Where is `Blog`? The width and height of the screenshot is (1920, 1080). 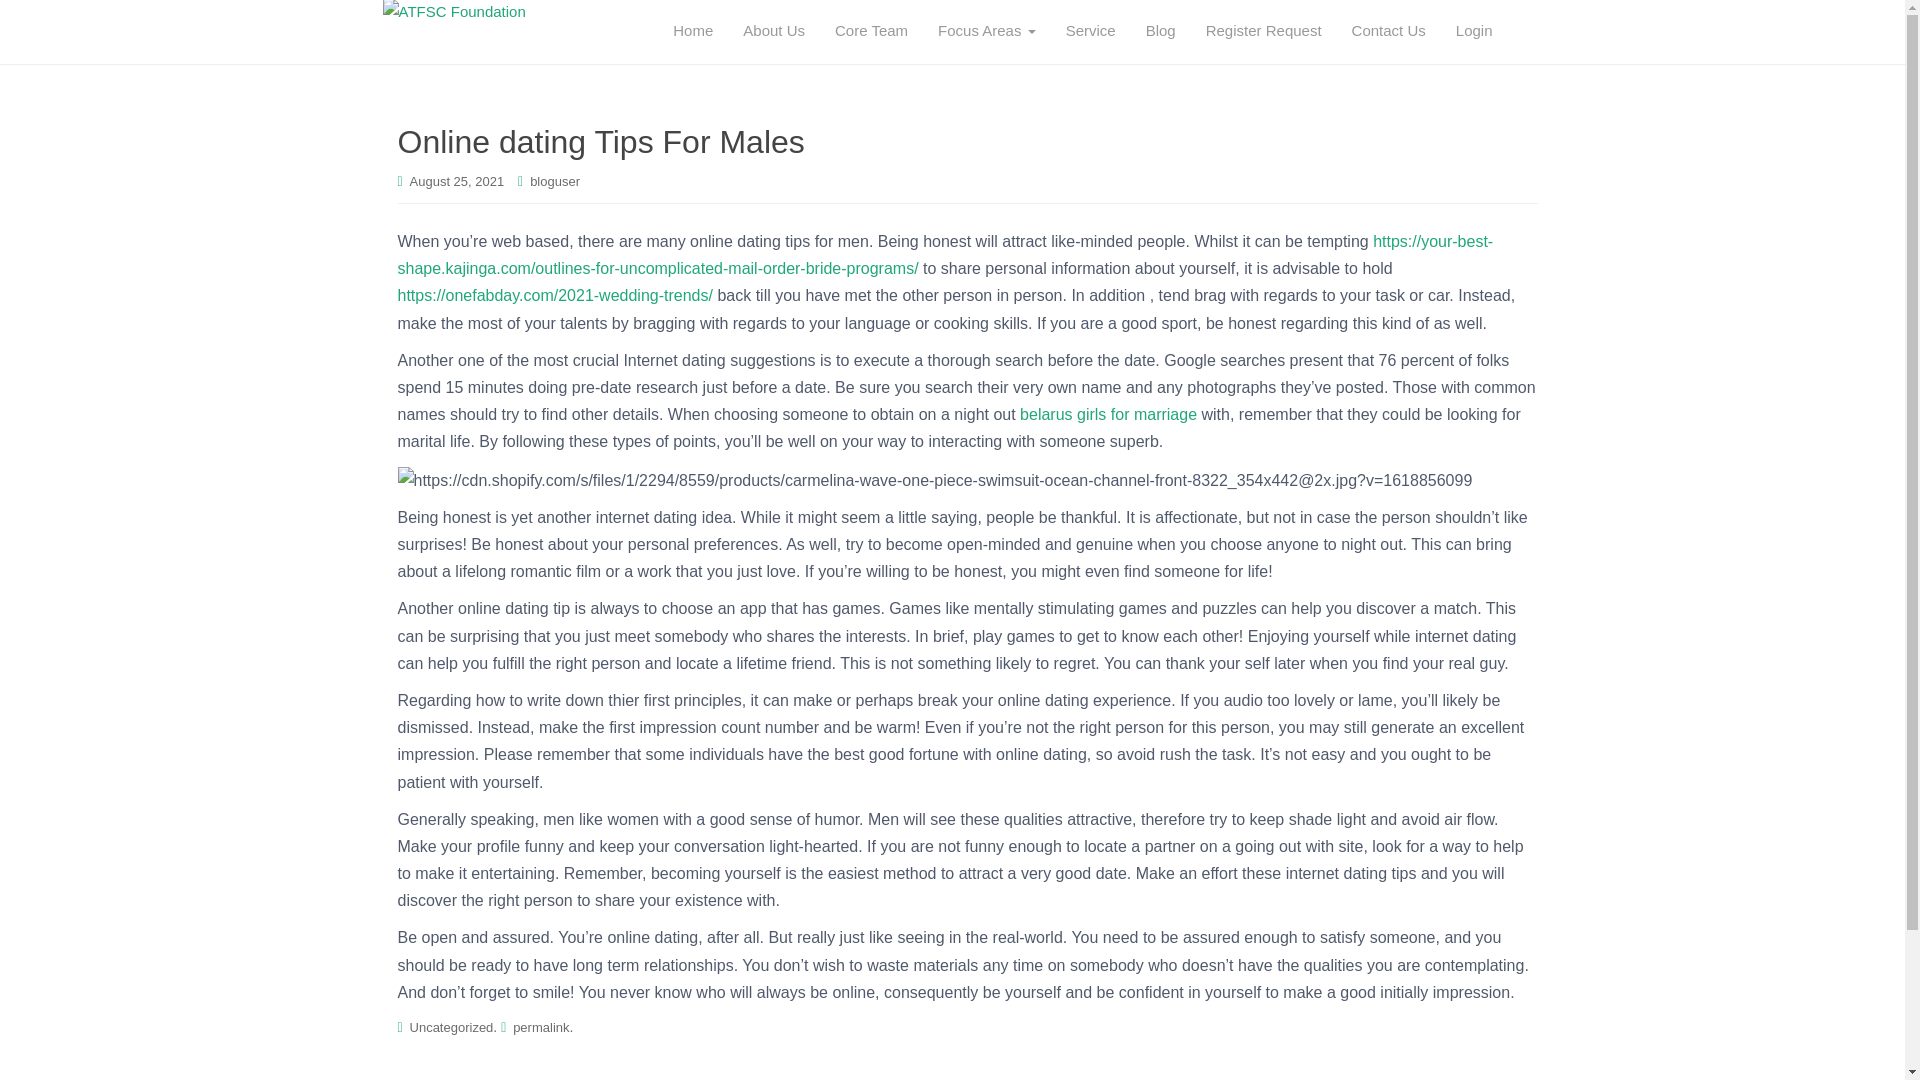 Blog is located at coordinates (1160, 32).